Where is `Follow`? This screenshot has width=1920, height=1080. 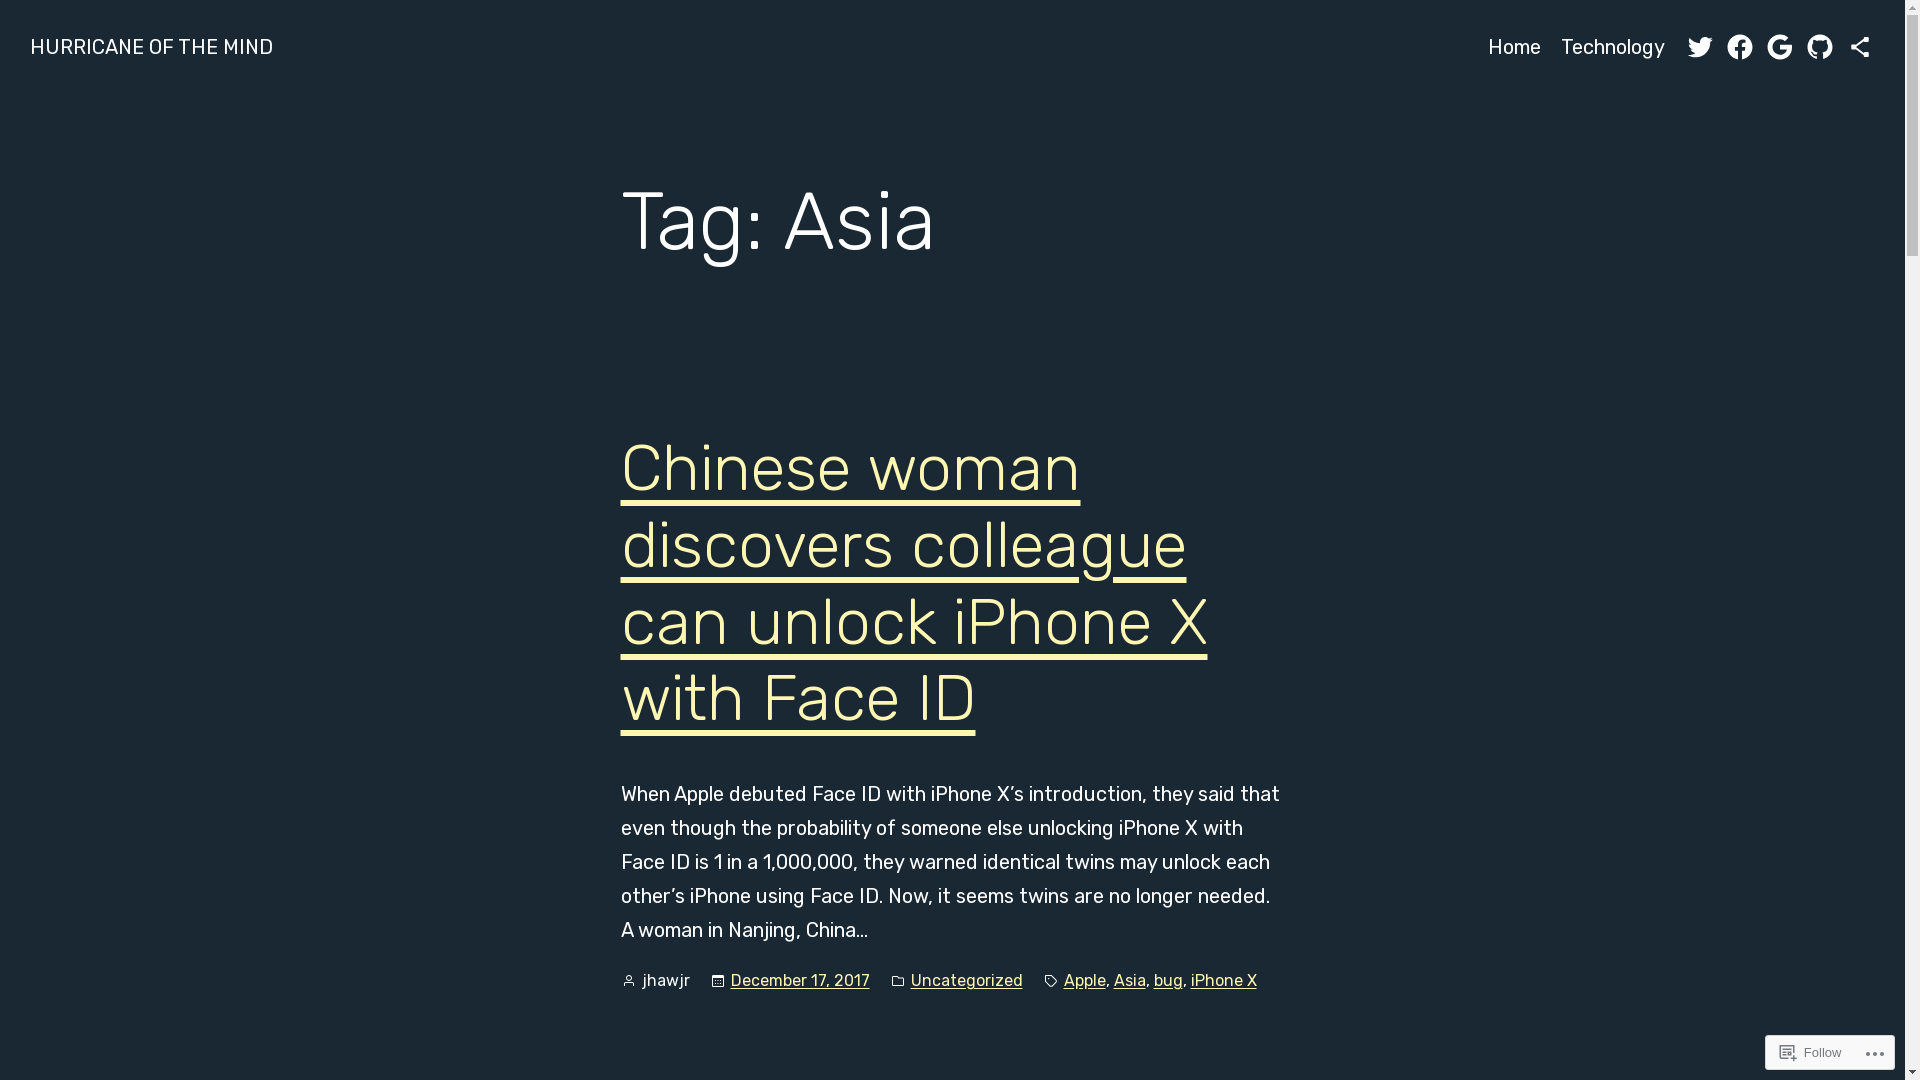 Follow is located at coordinates (1811, 1052).